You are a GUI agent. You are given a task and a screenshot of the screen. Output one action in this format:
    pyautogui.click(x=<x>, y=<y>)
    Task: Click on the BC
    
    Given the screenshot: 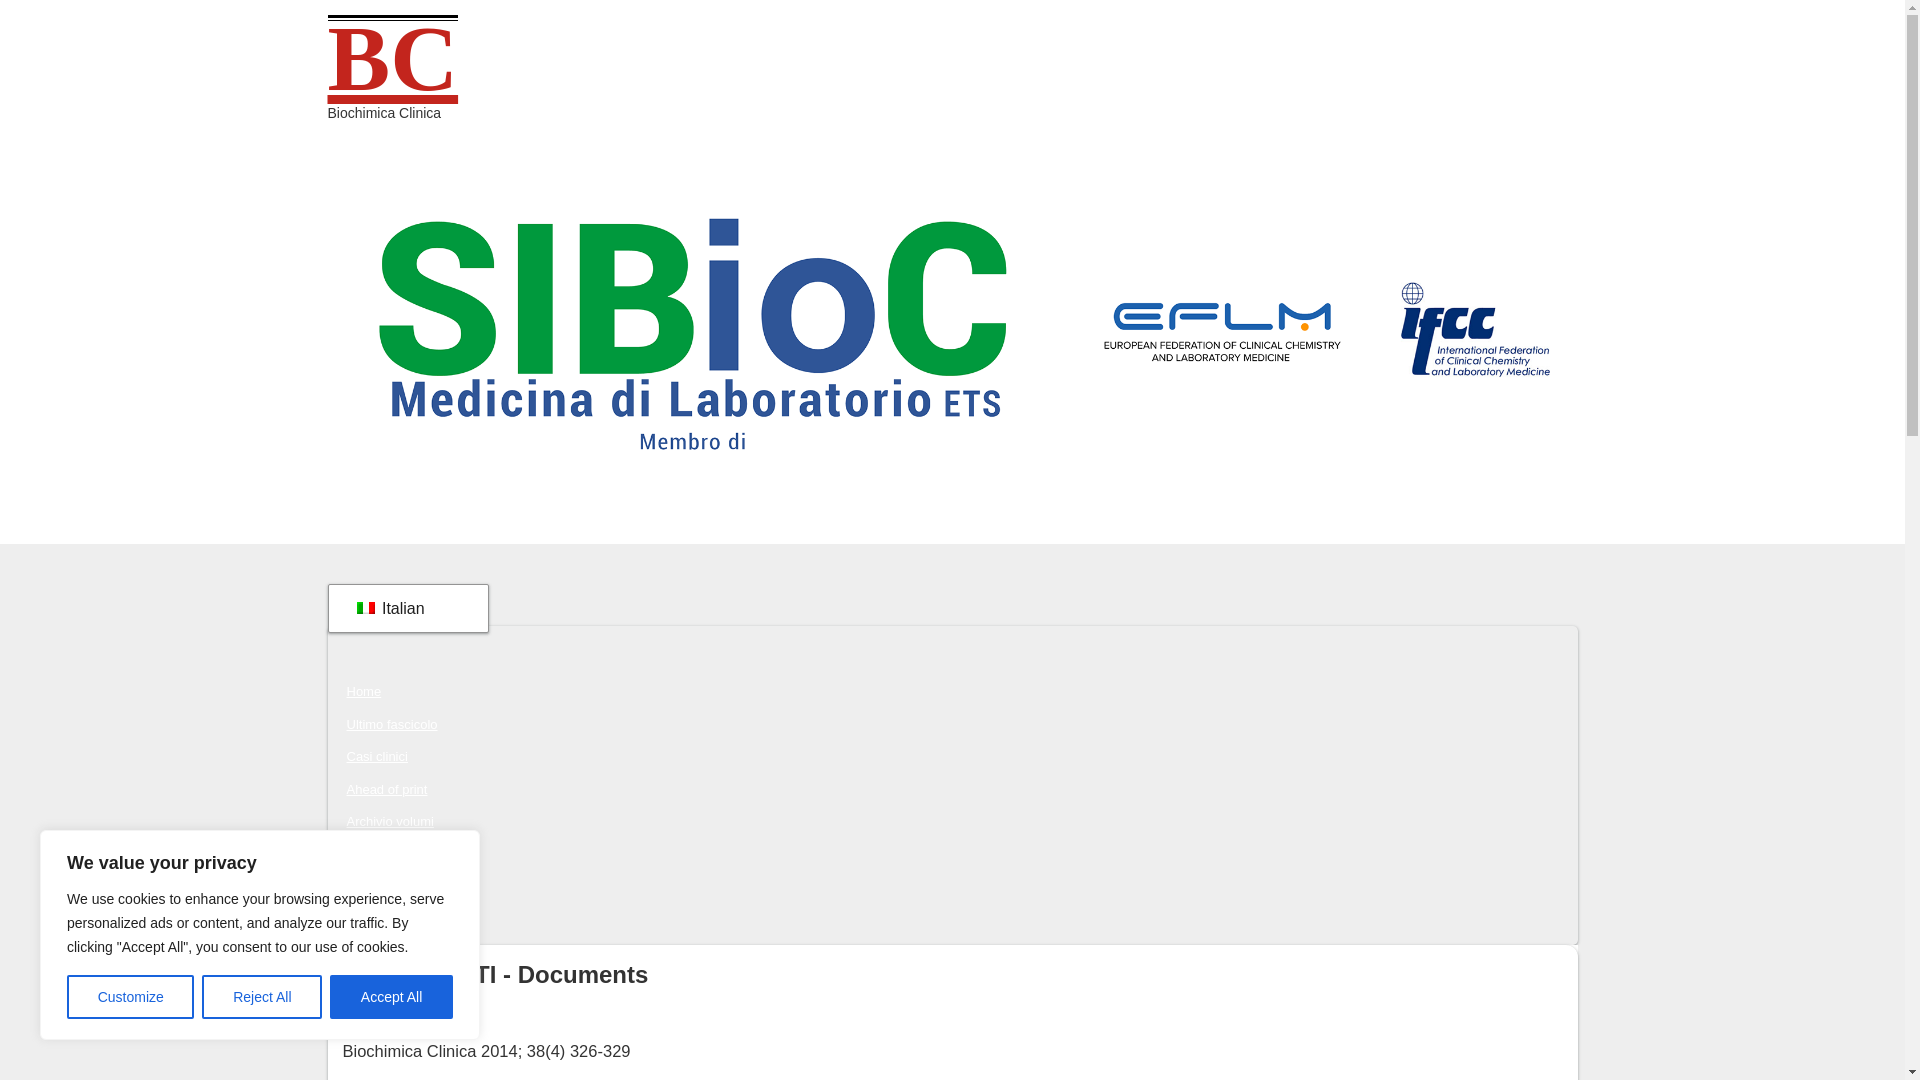 What is the action you would take?
    pyautogui.click(x=393, y=58)
    